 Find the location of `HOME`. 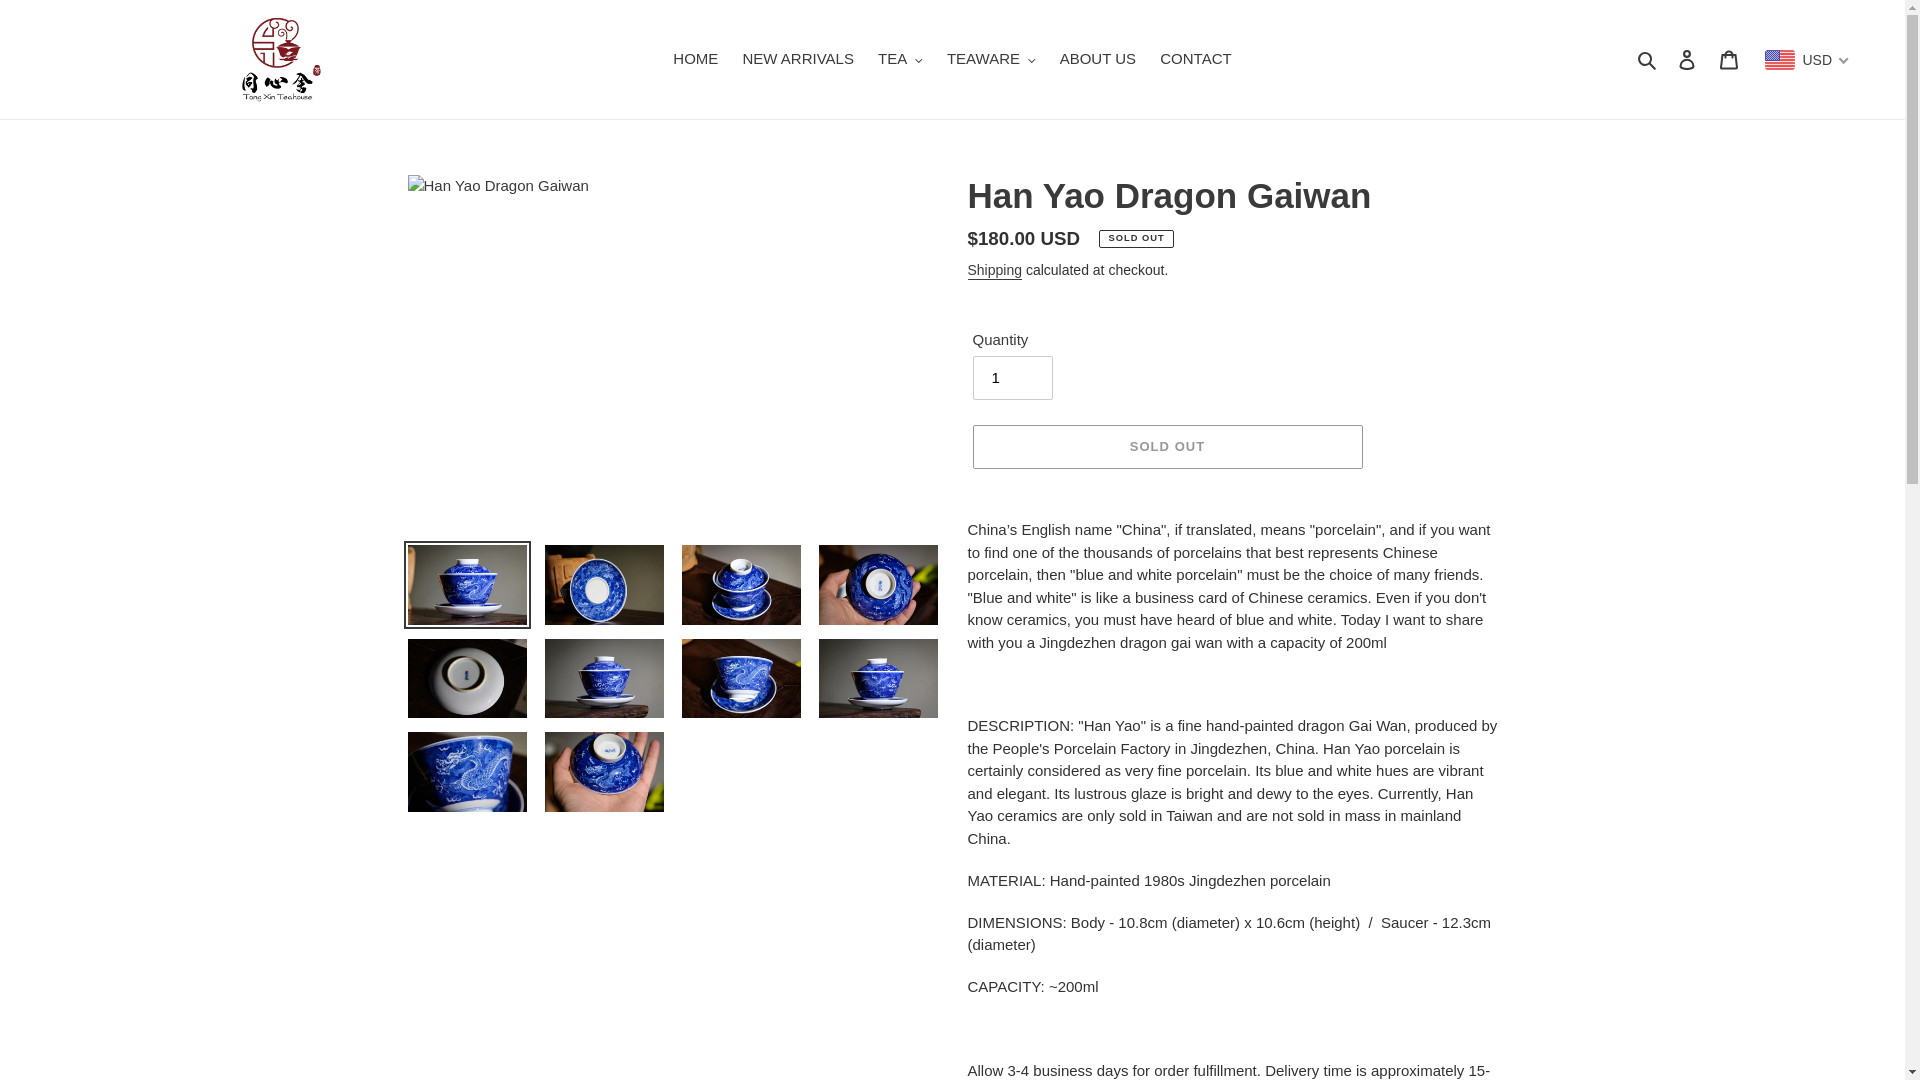

HOME is located at coordinates (694, 60).